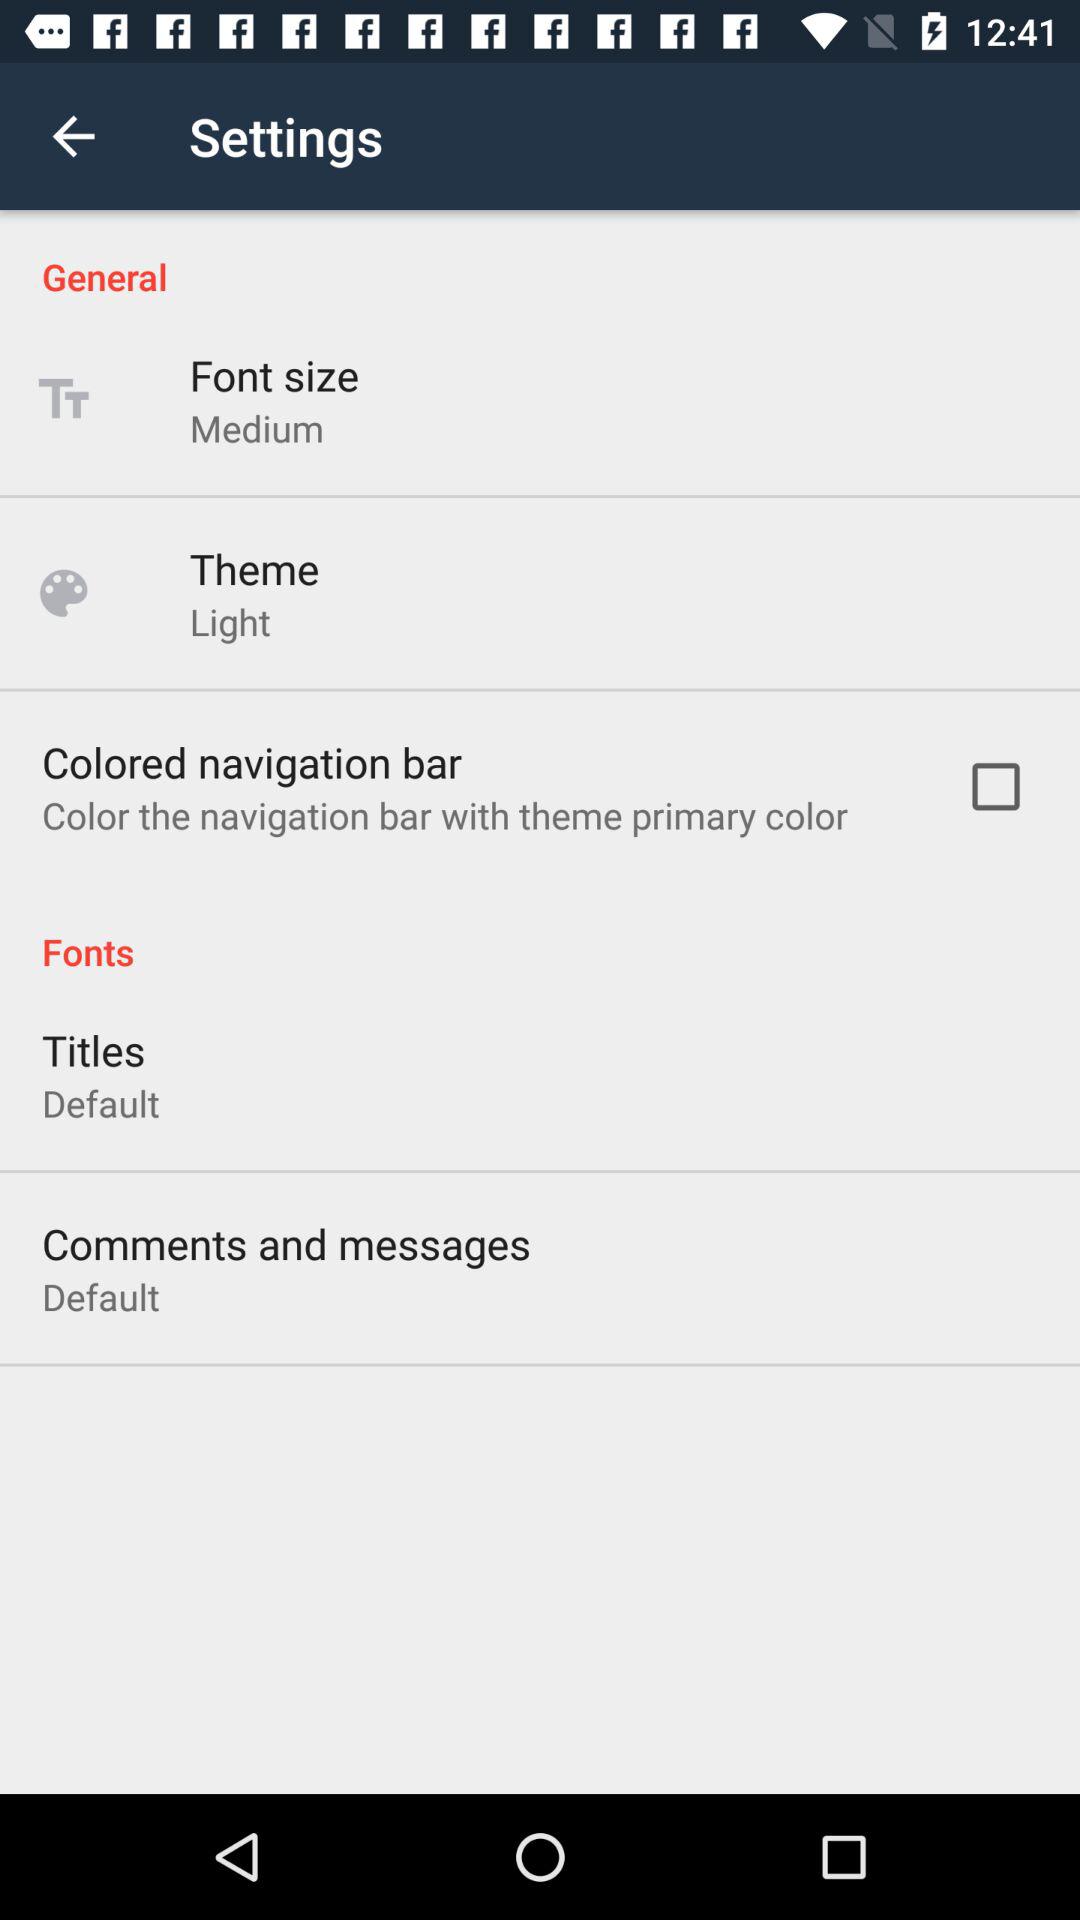  What do you see at coordinates (286, 1244) in the screenshot?
I see `open the comments and messages icon` at bounding box center [286, 1244].